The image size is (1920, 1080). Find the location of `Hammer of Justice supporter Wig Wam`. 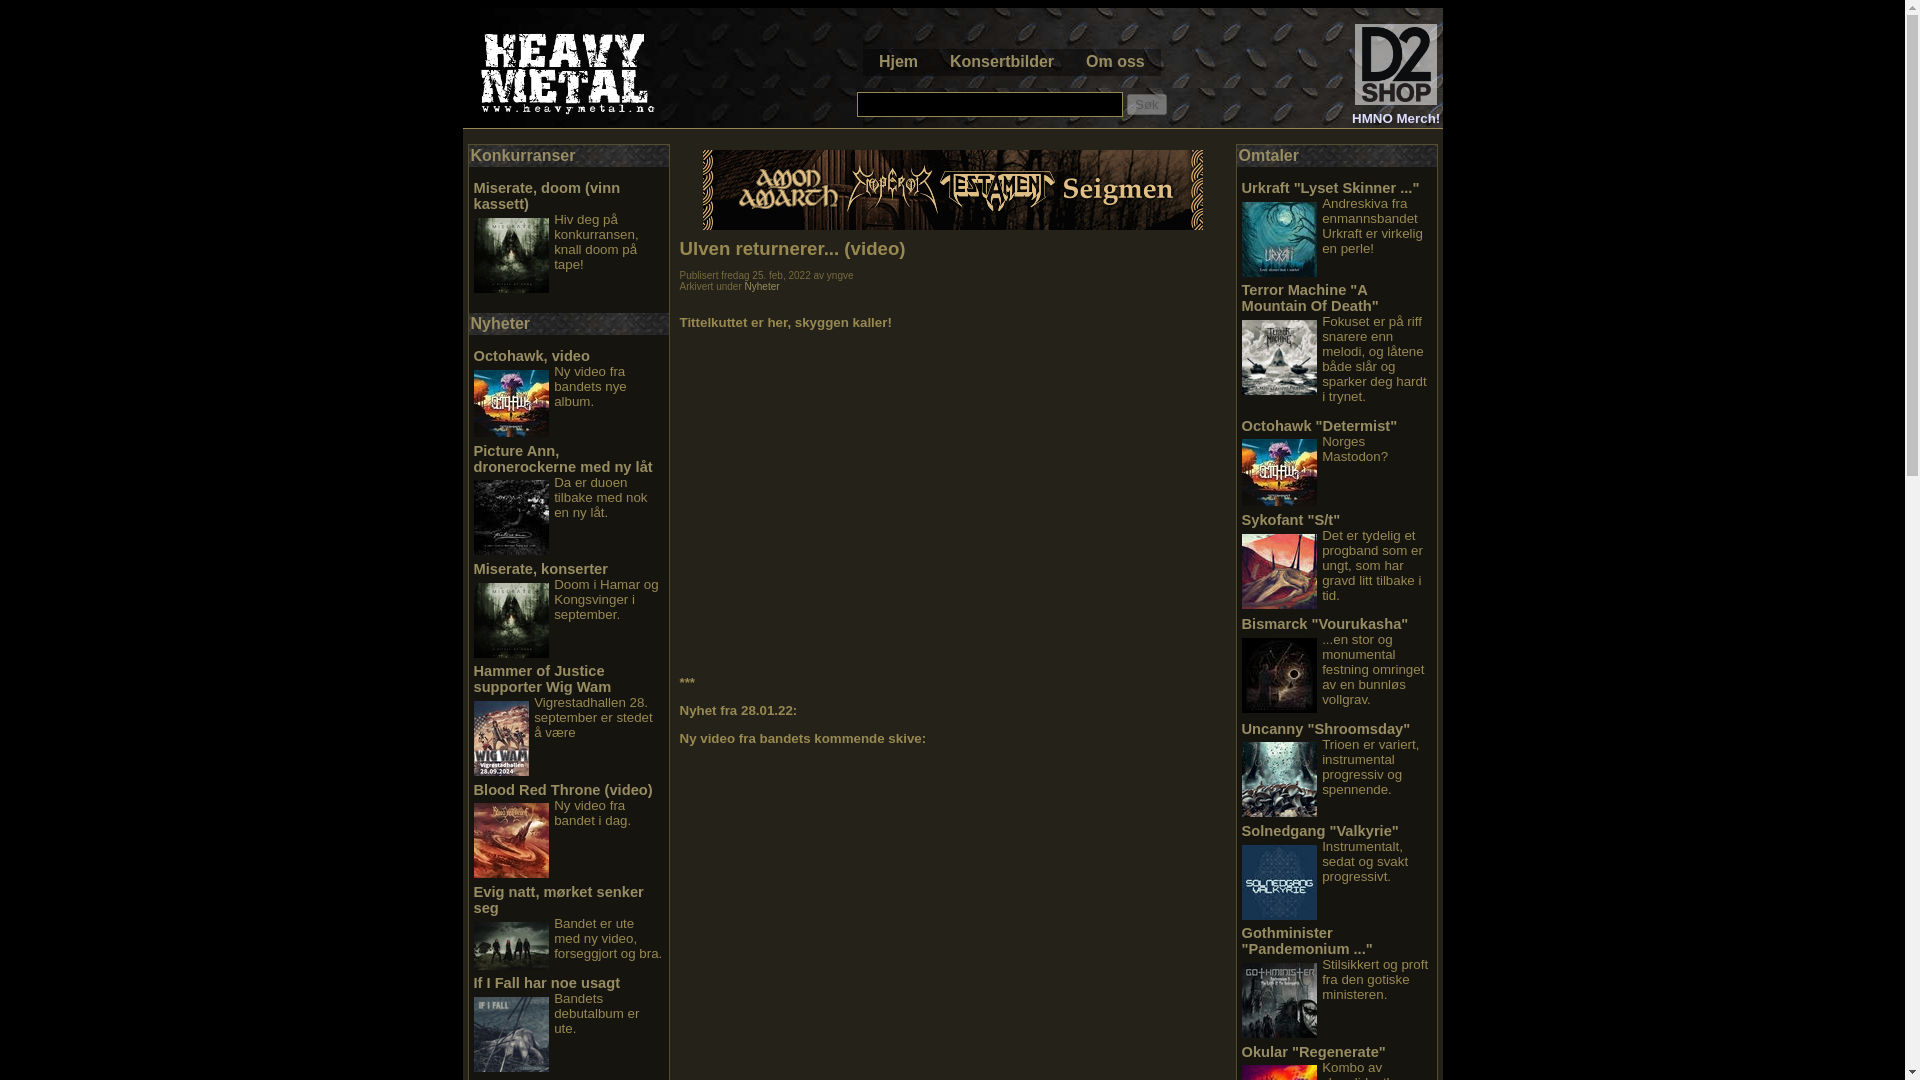

Hammer of Justice supporter Wig Wam is located at coordinates (543, 679).